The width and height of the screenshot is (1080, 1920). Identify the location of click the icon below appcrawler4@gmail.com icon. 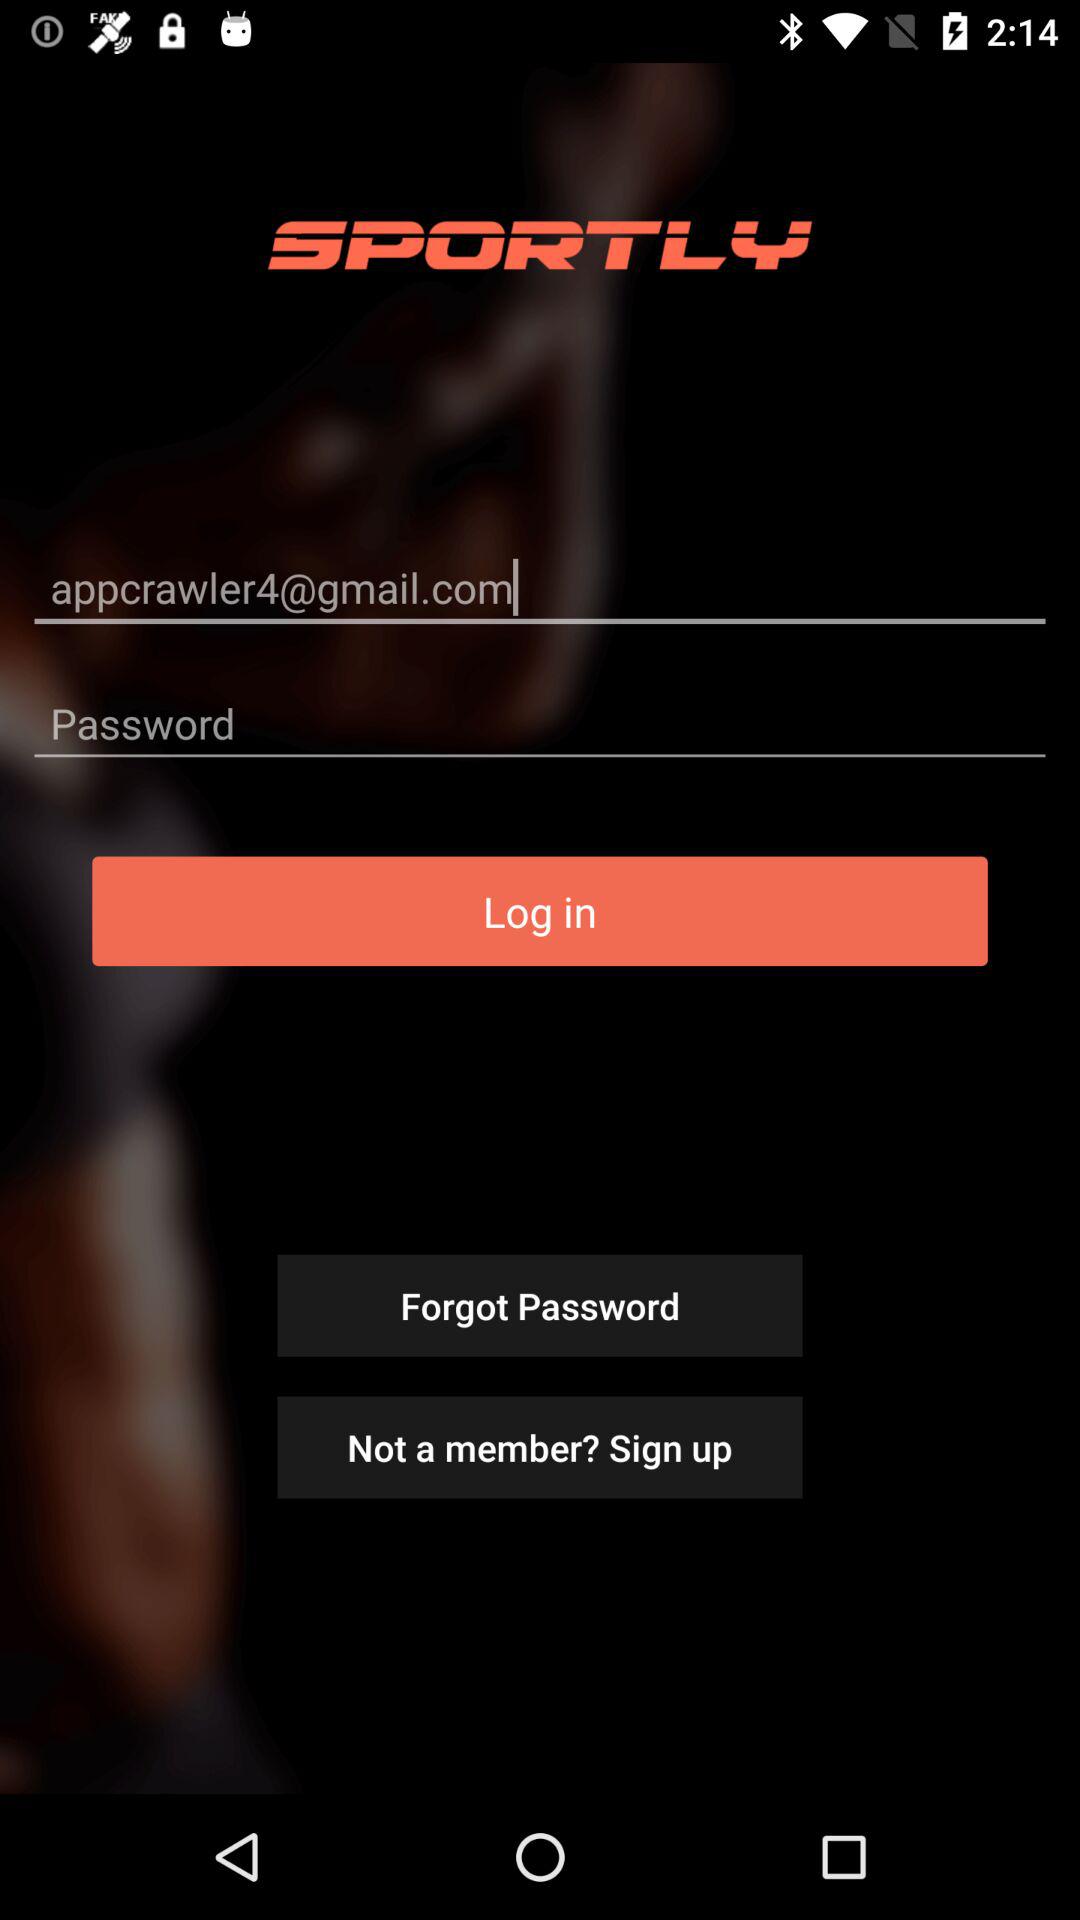
(540, 722).